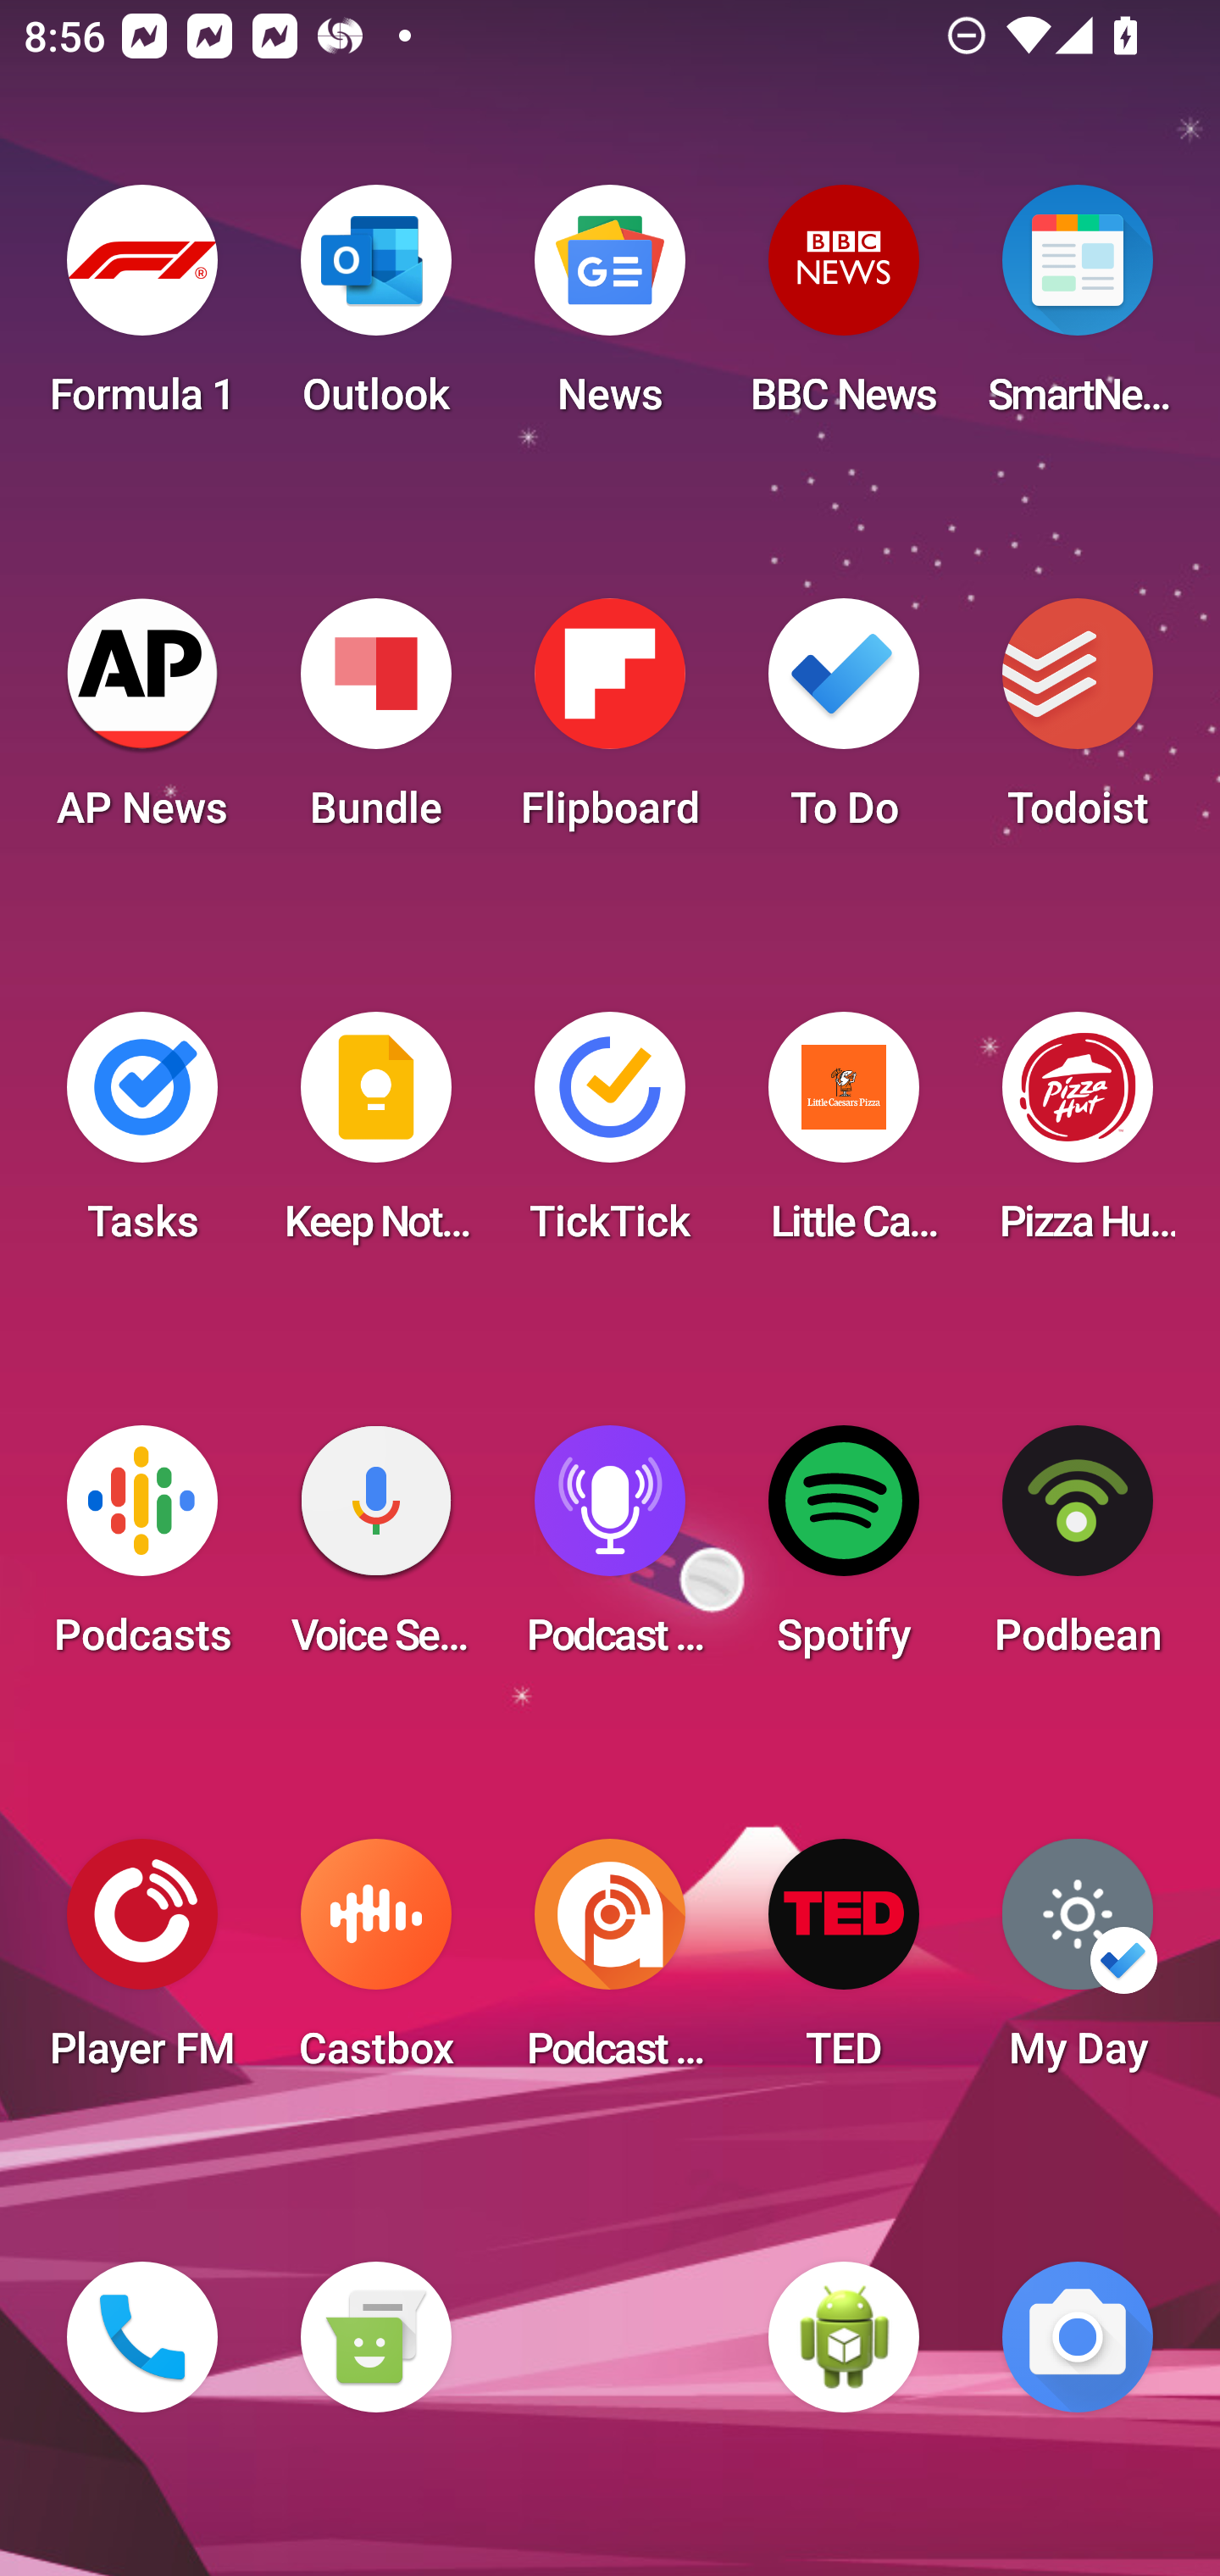 This screenshot has width=1220, height=2576. I want to click on Outlook, so click(375, 310).